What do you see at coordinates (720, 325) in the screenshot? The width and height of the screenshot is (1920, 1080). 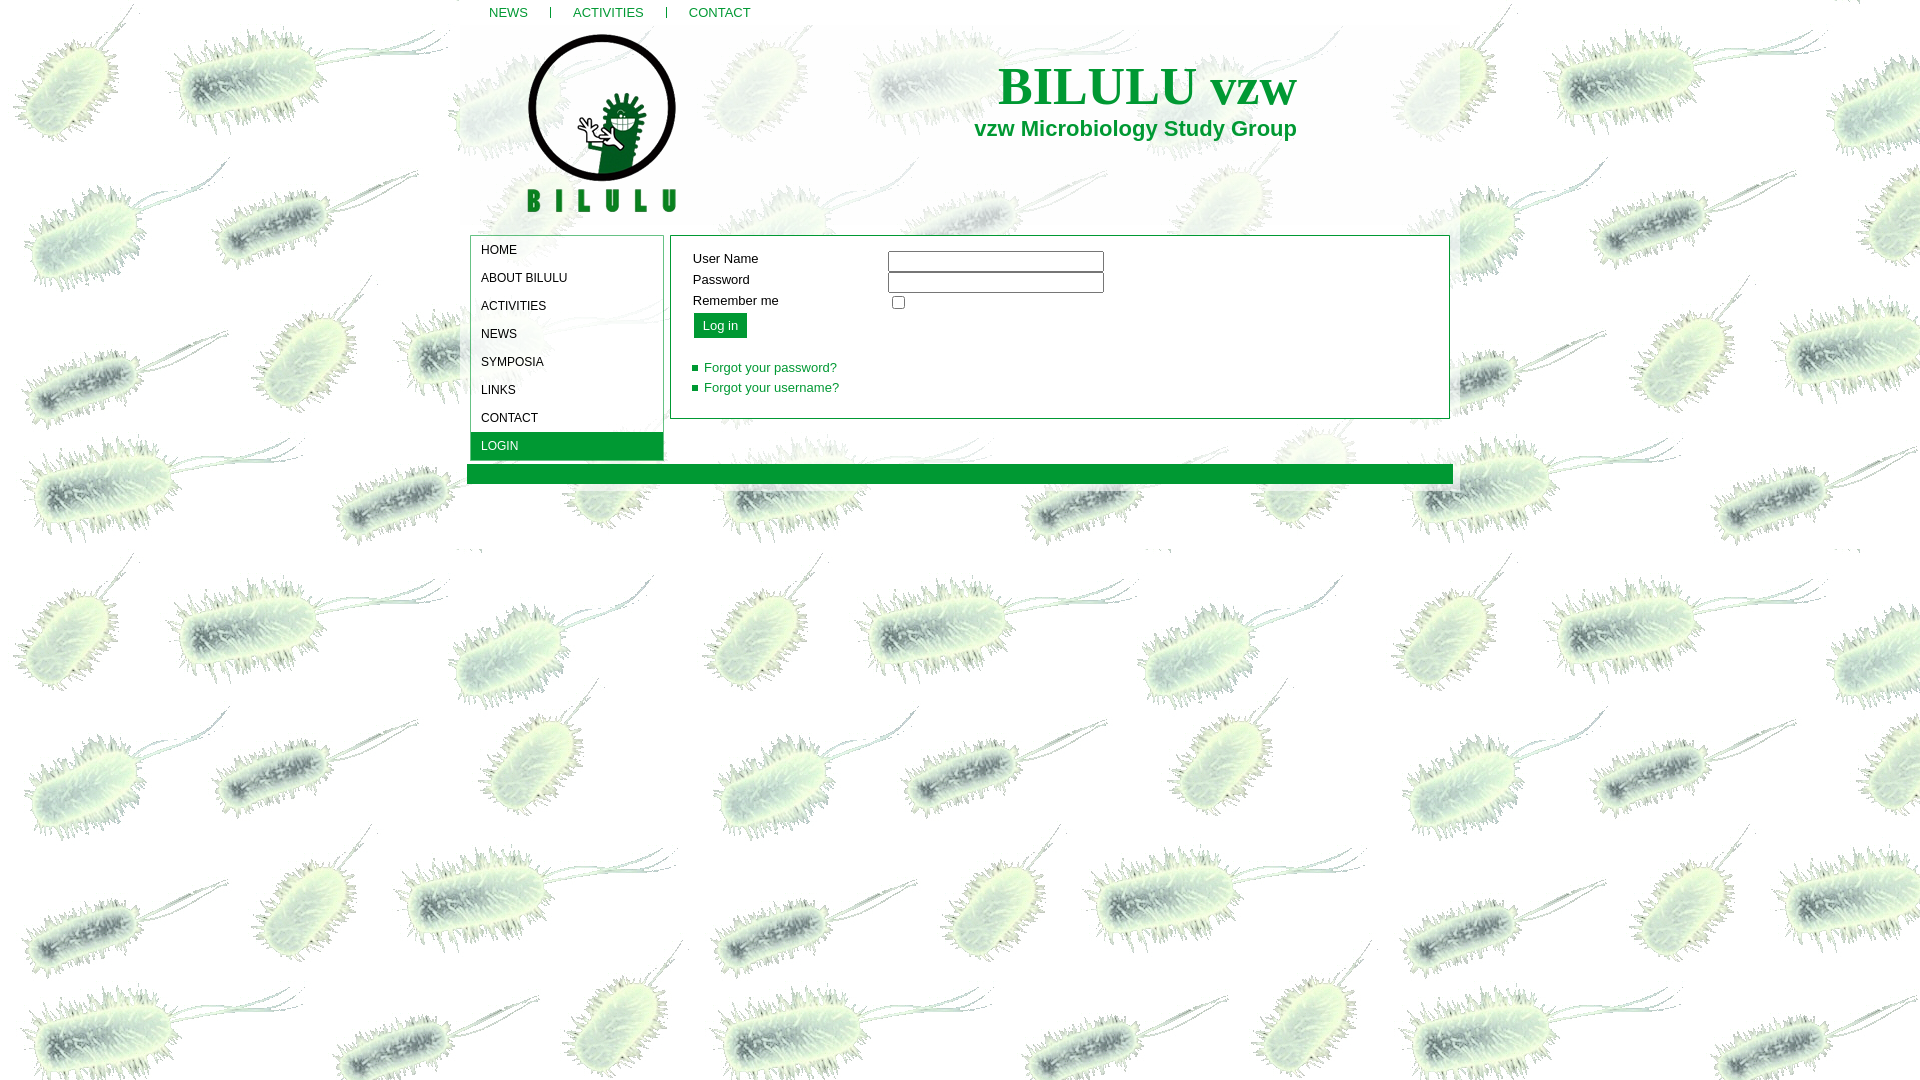 I see `Log in` at bounding box center [720, 325].